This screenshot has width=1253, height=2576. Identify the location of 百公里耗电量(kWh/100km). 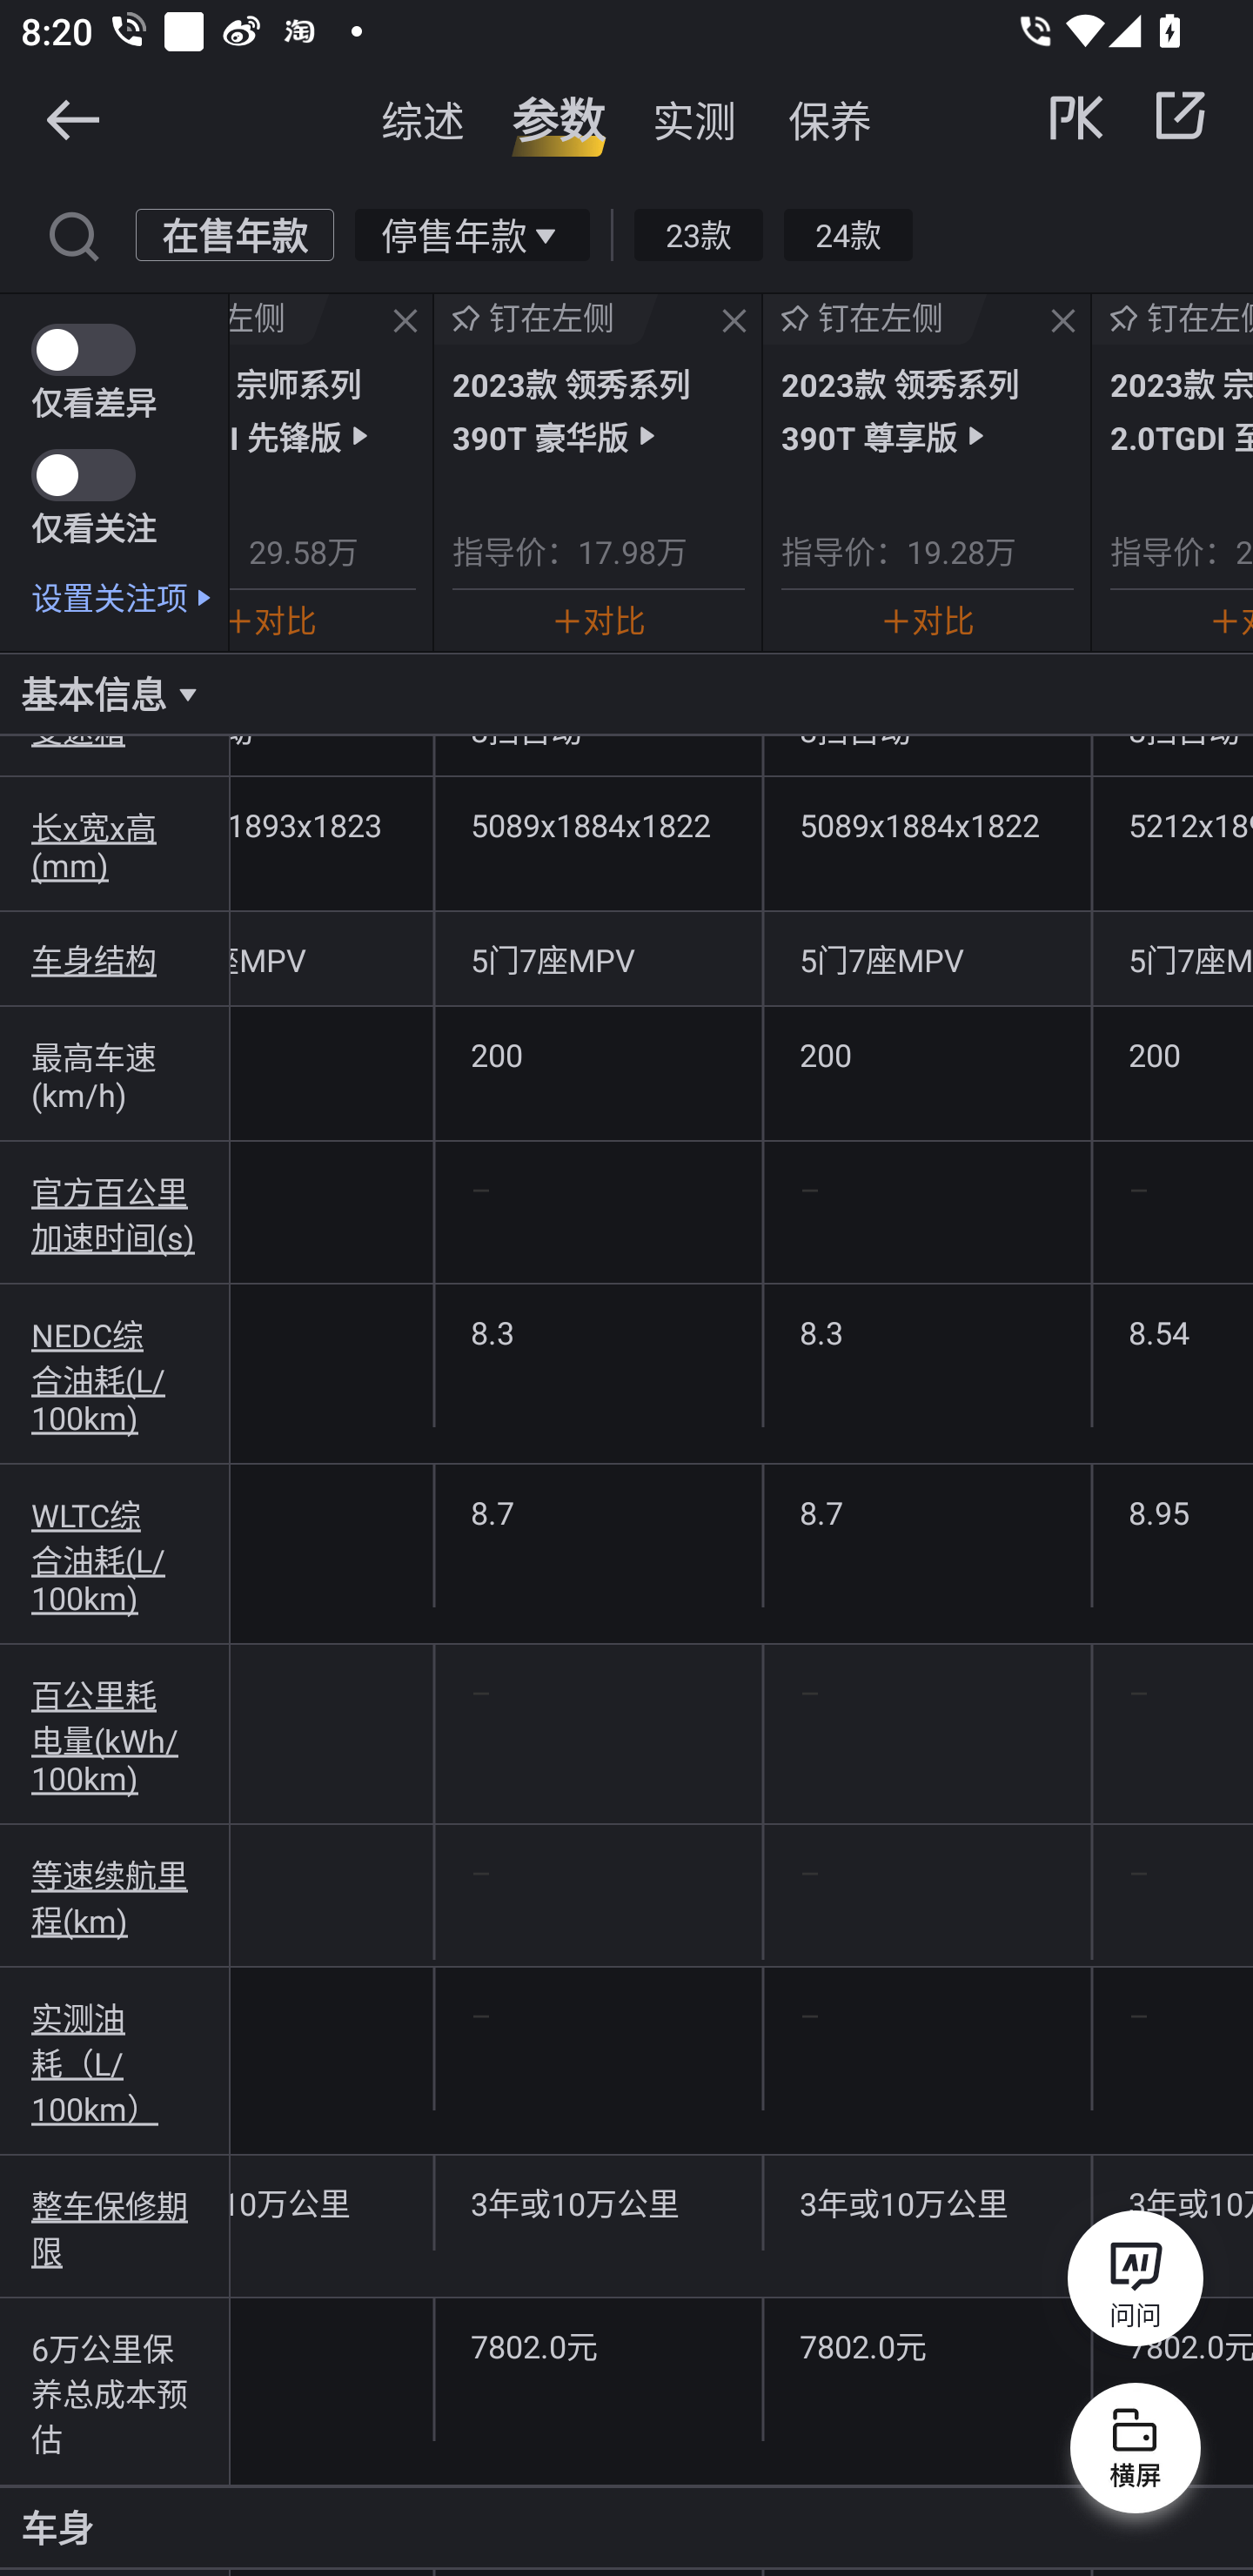
(115, 1735).